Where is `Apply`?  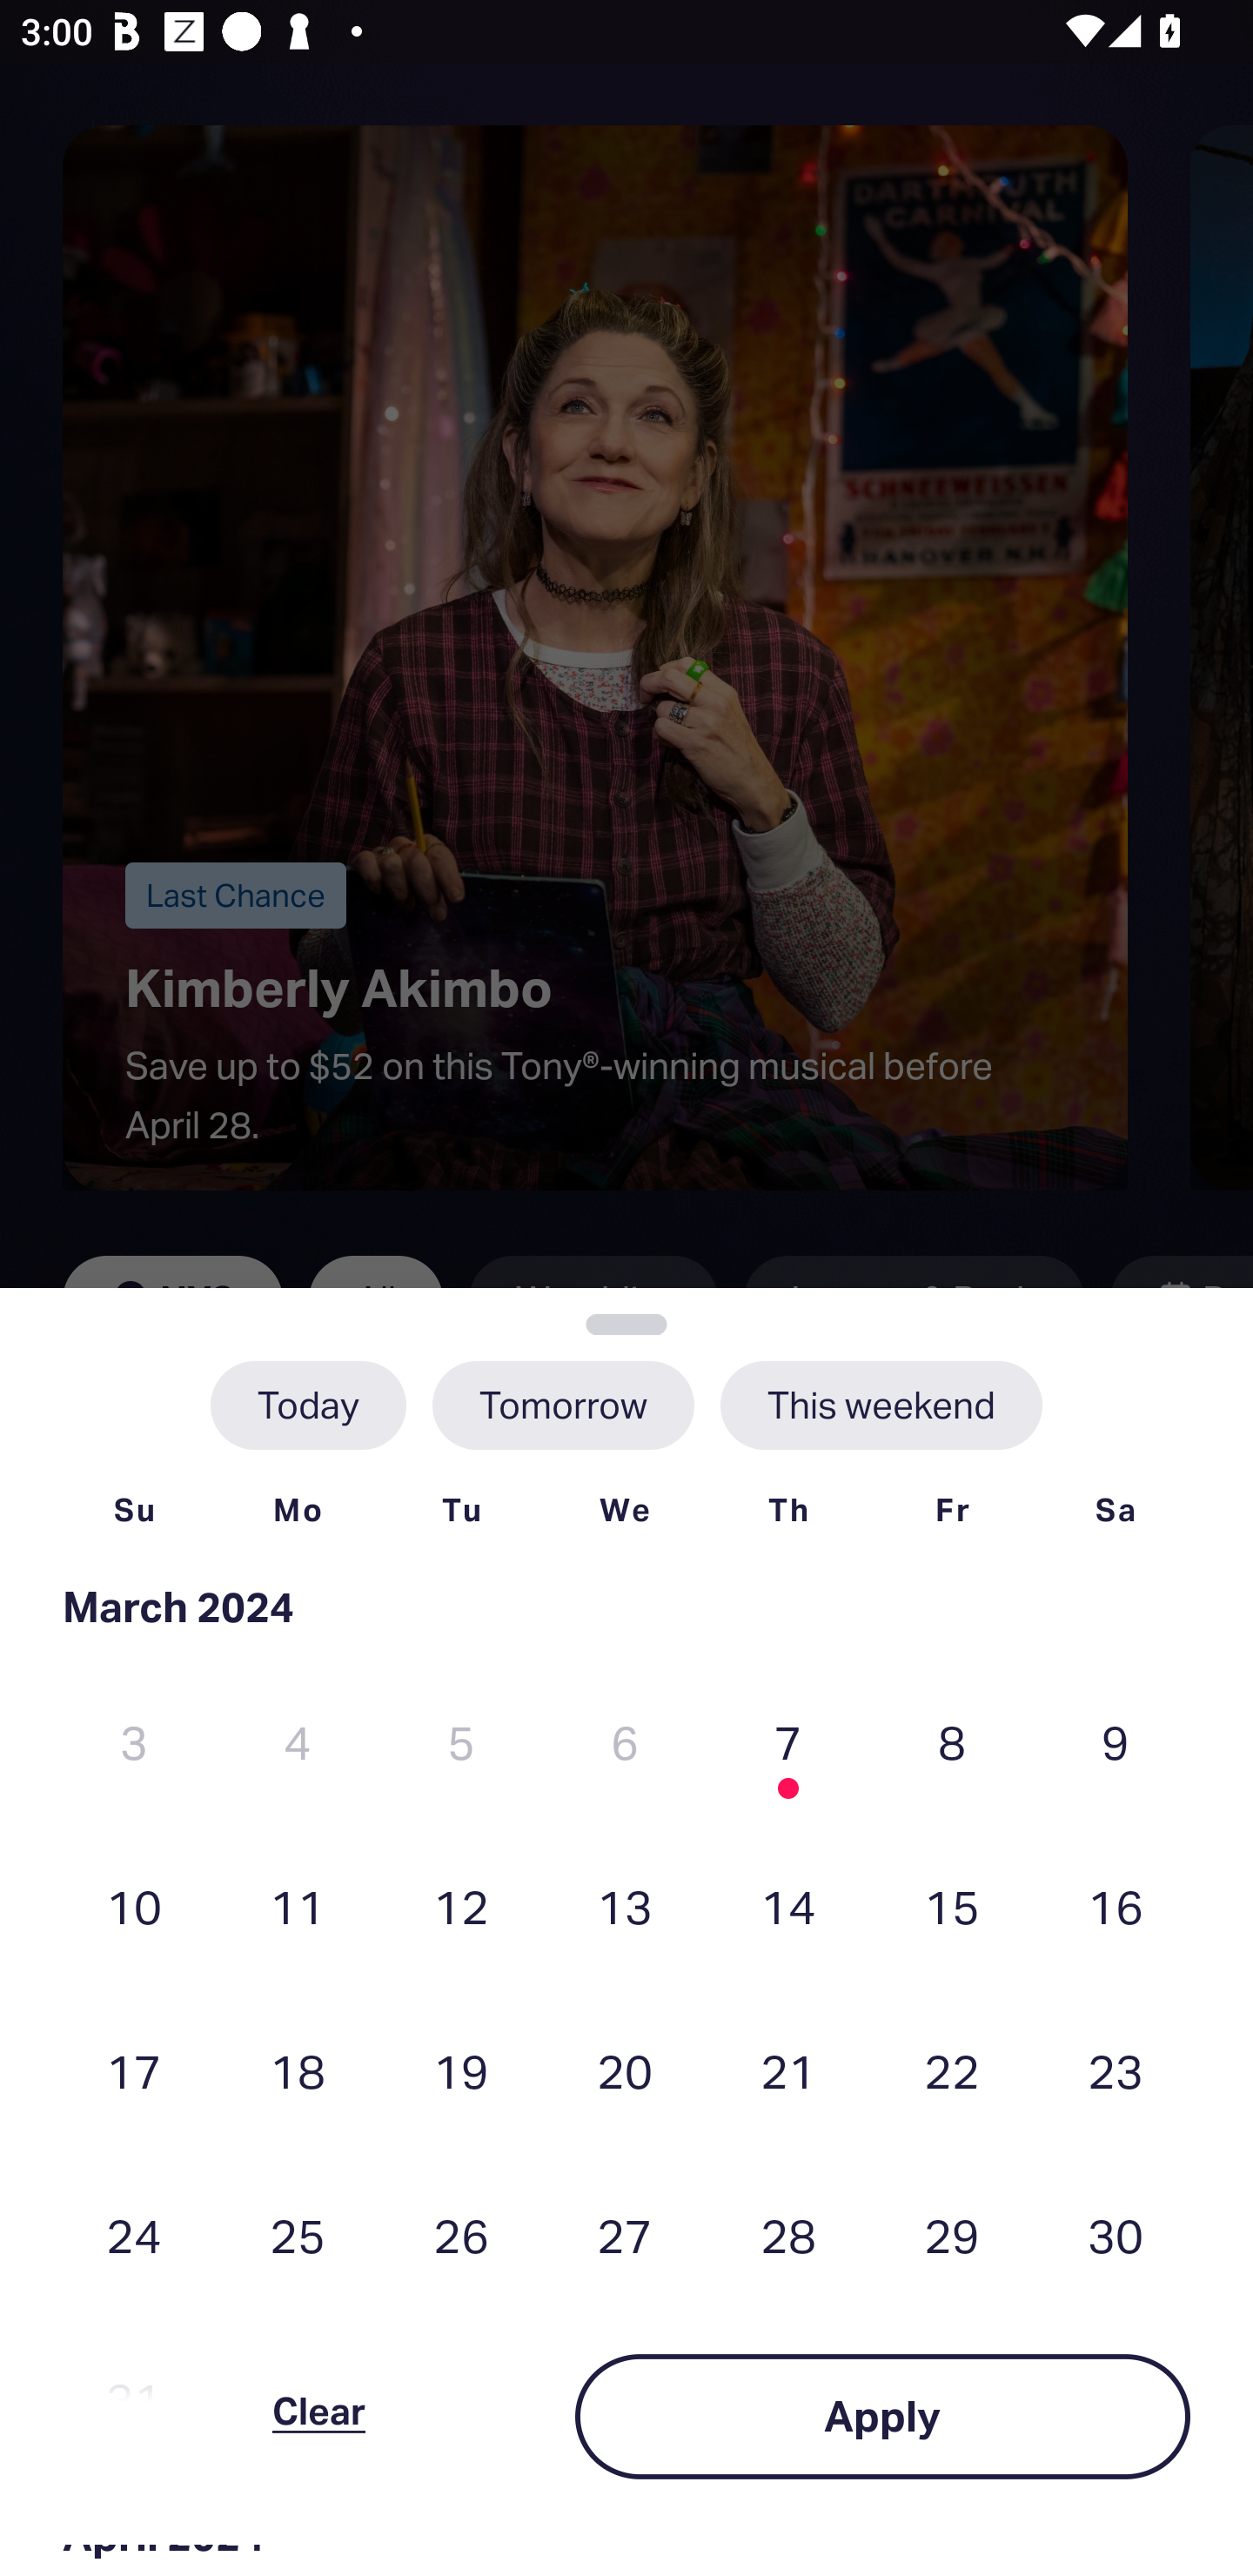
Apply is located at coordinates (882, 2416).